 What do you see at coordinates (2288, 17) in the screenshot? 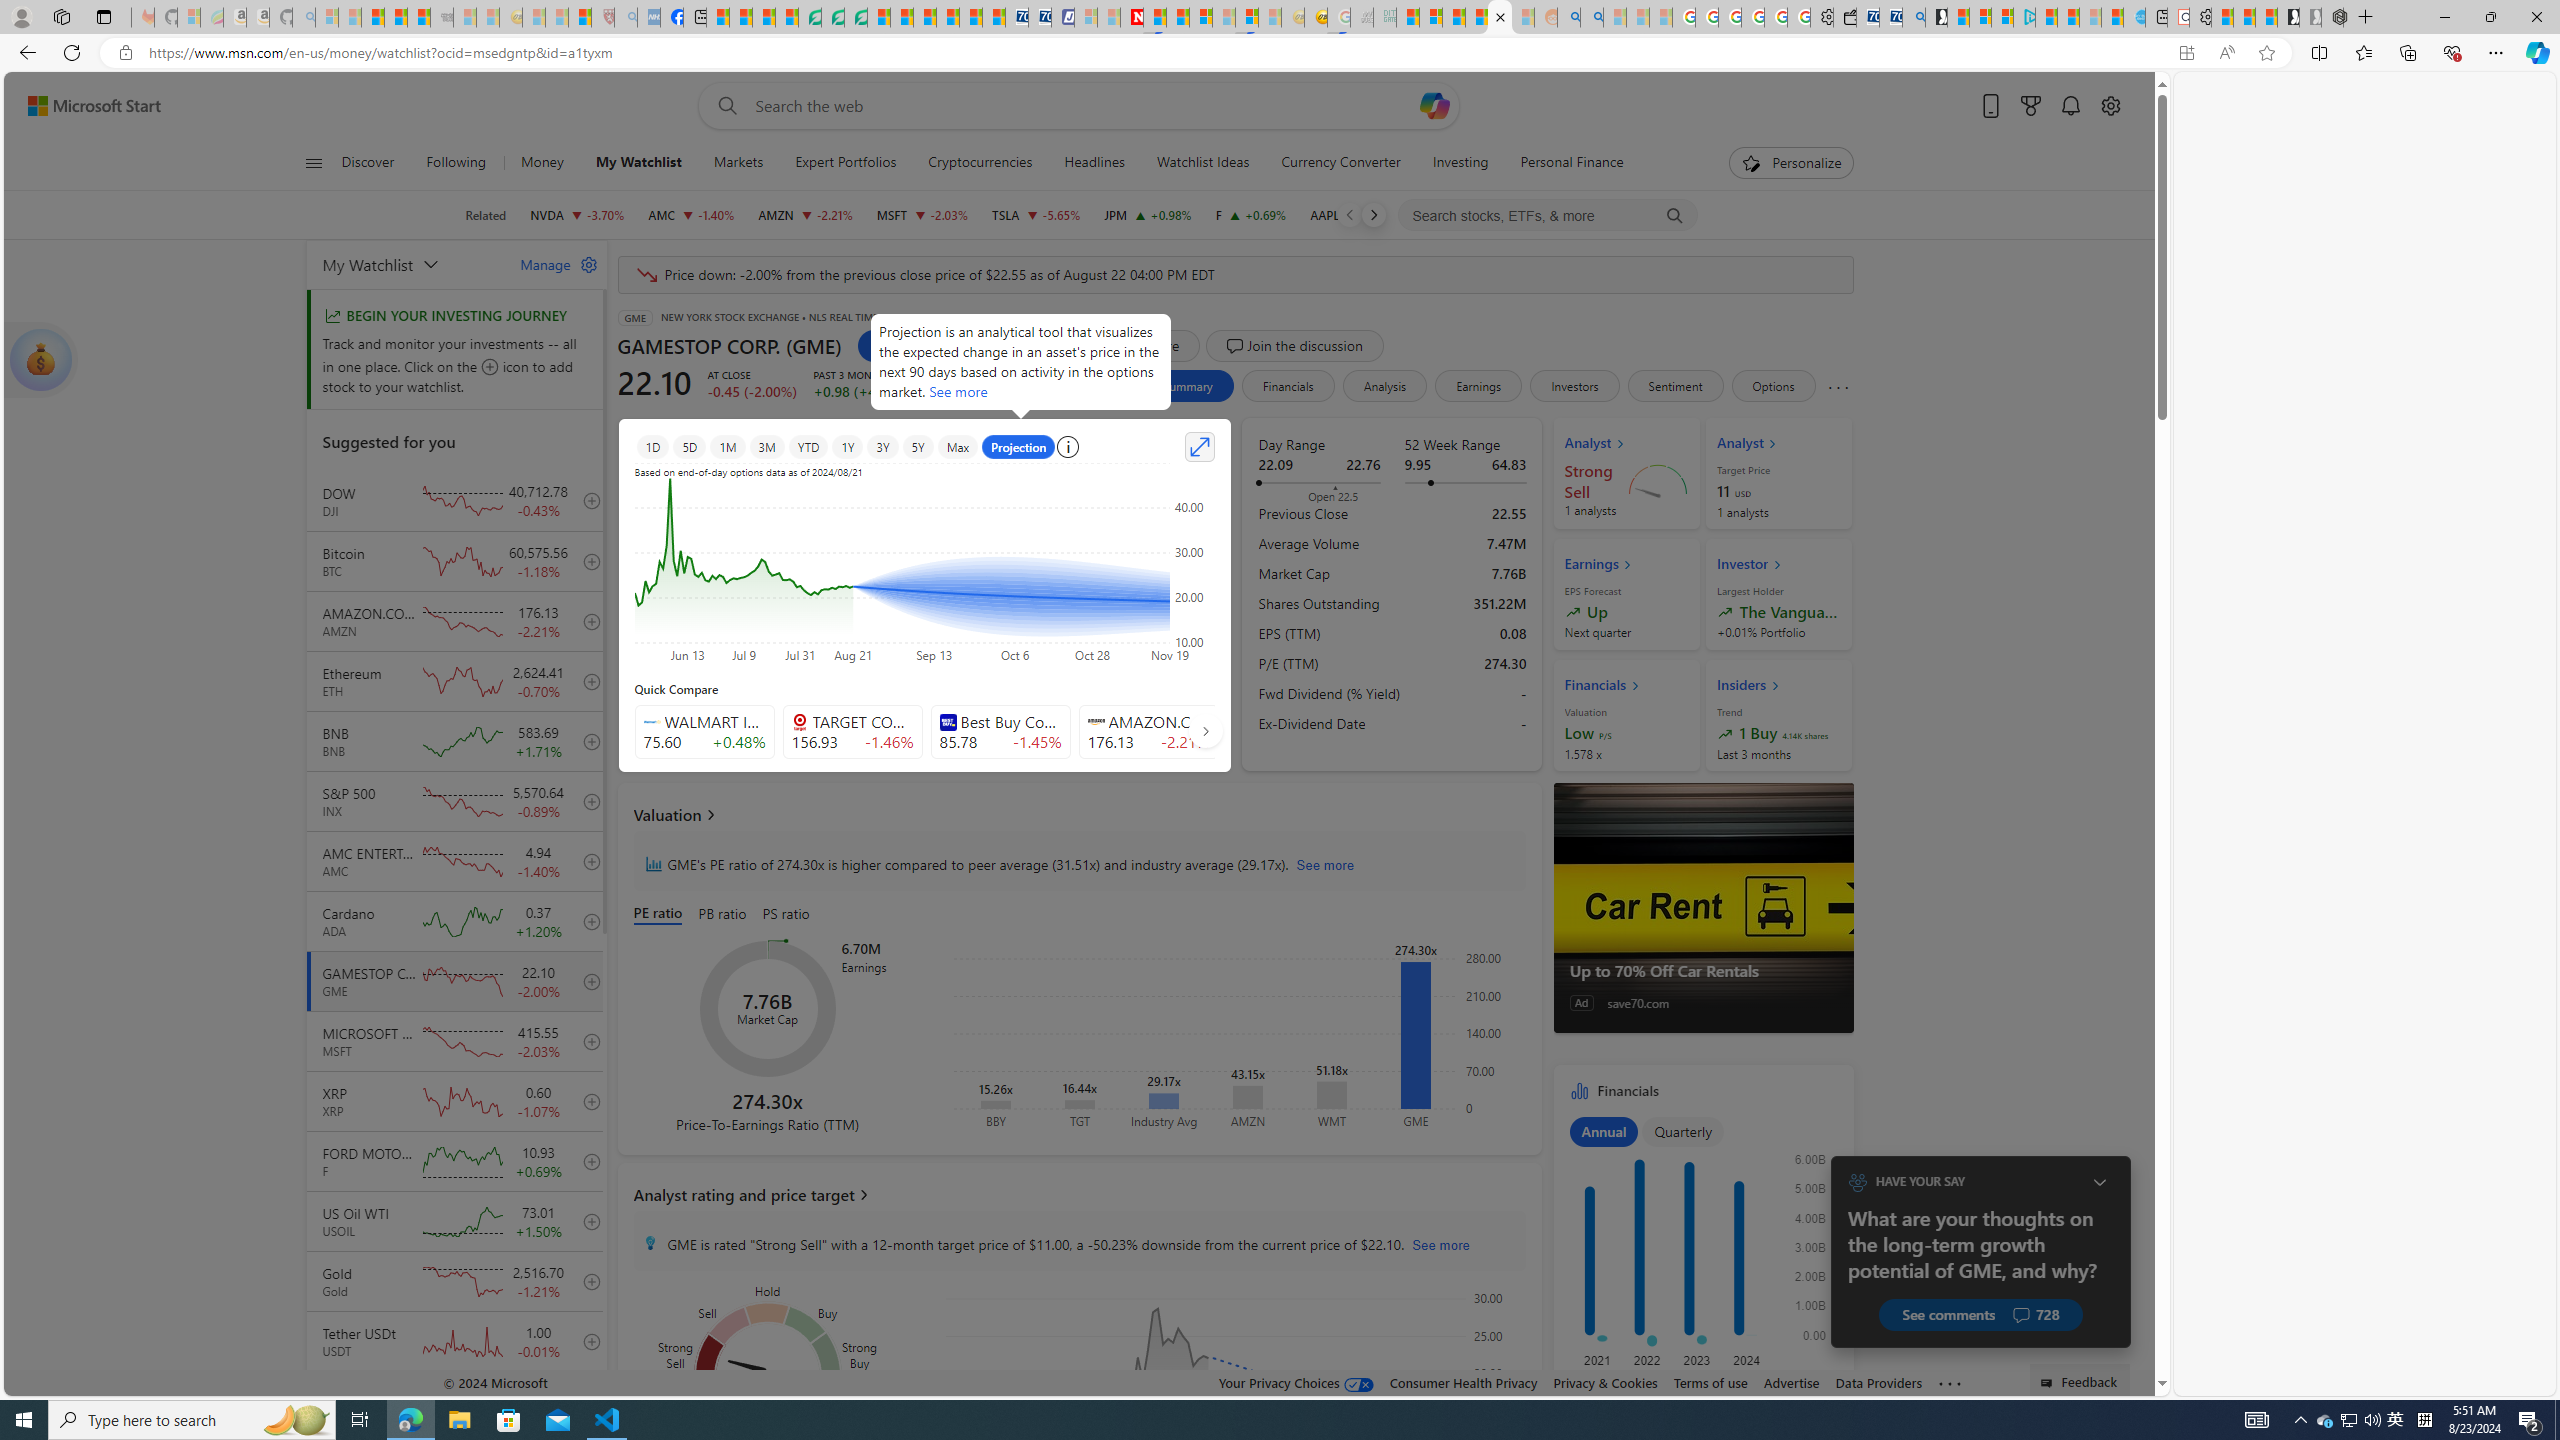
I see `Play Free Online Games | Games from Microsoft Start` at bounding box center [2288, 17].